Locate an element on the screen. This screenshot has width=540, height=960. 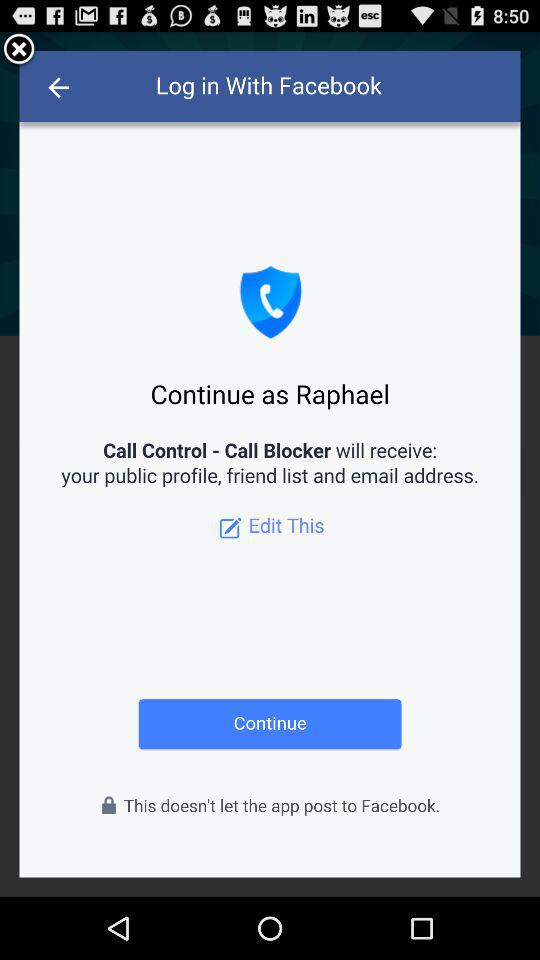
close account access screen is located at coordinates (19, 50).